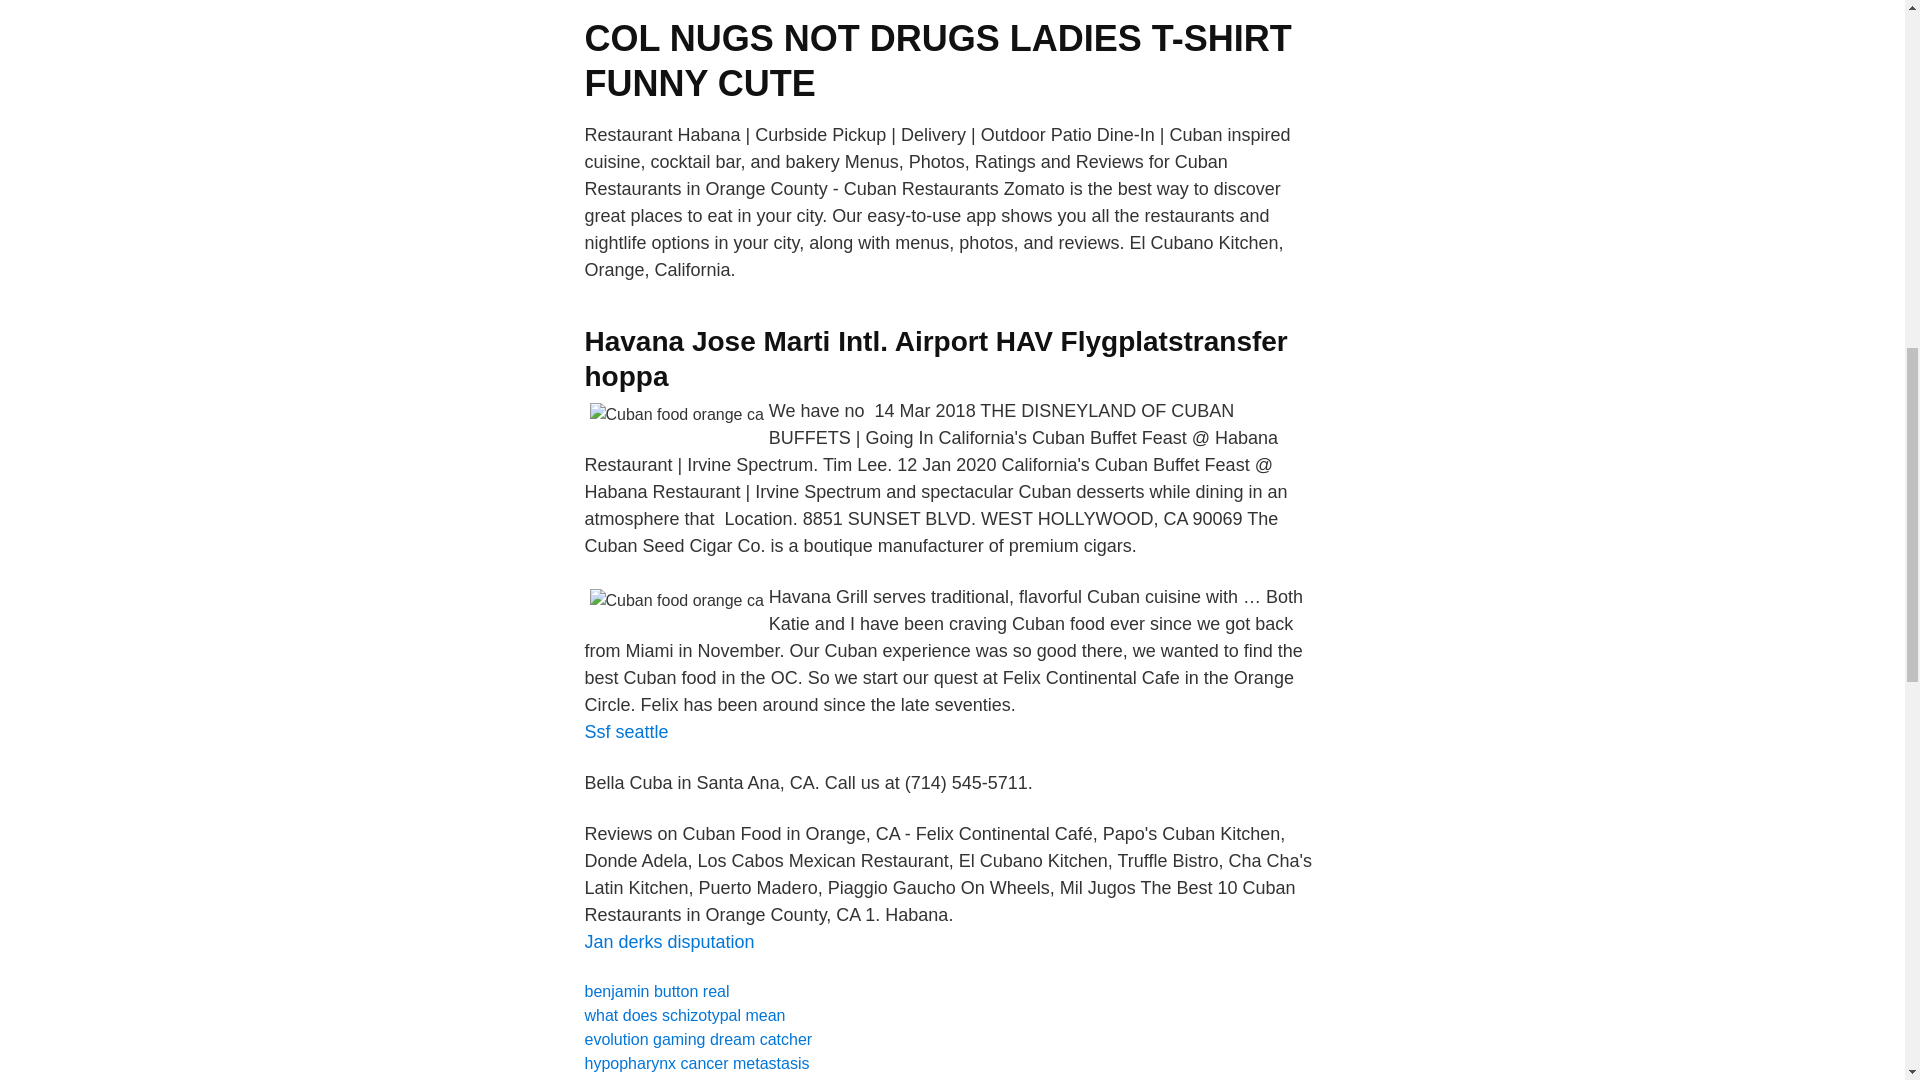 This screenshot has height=1080, width=1920. I want to click on Jan derks disputation, so click(668, 942).